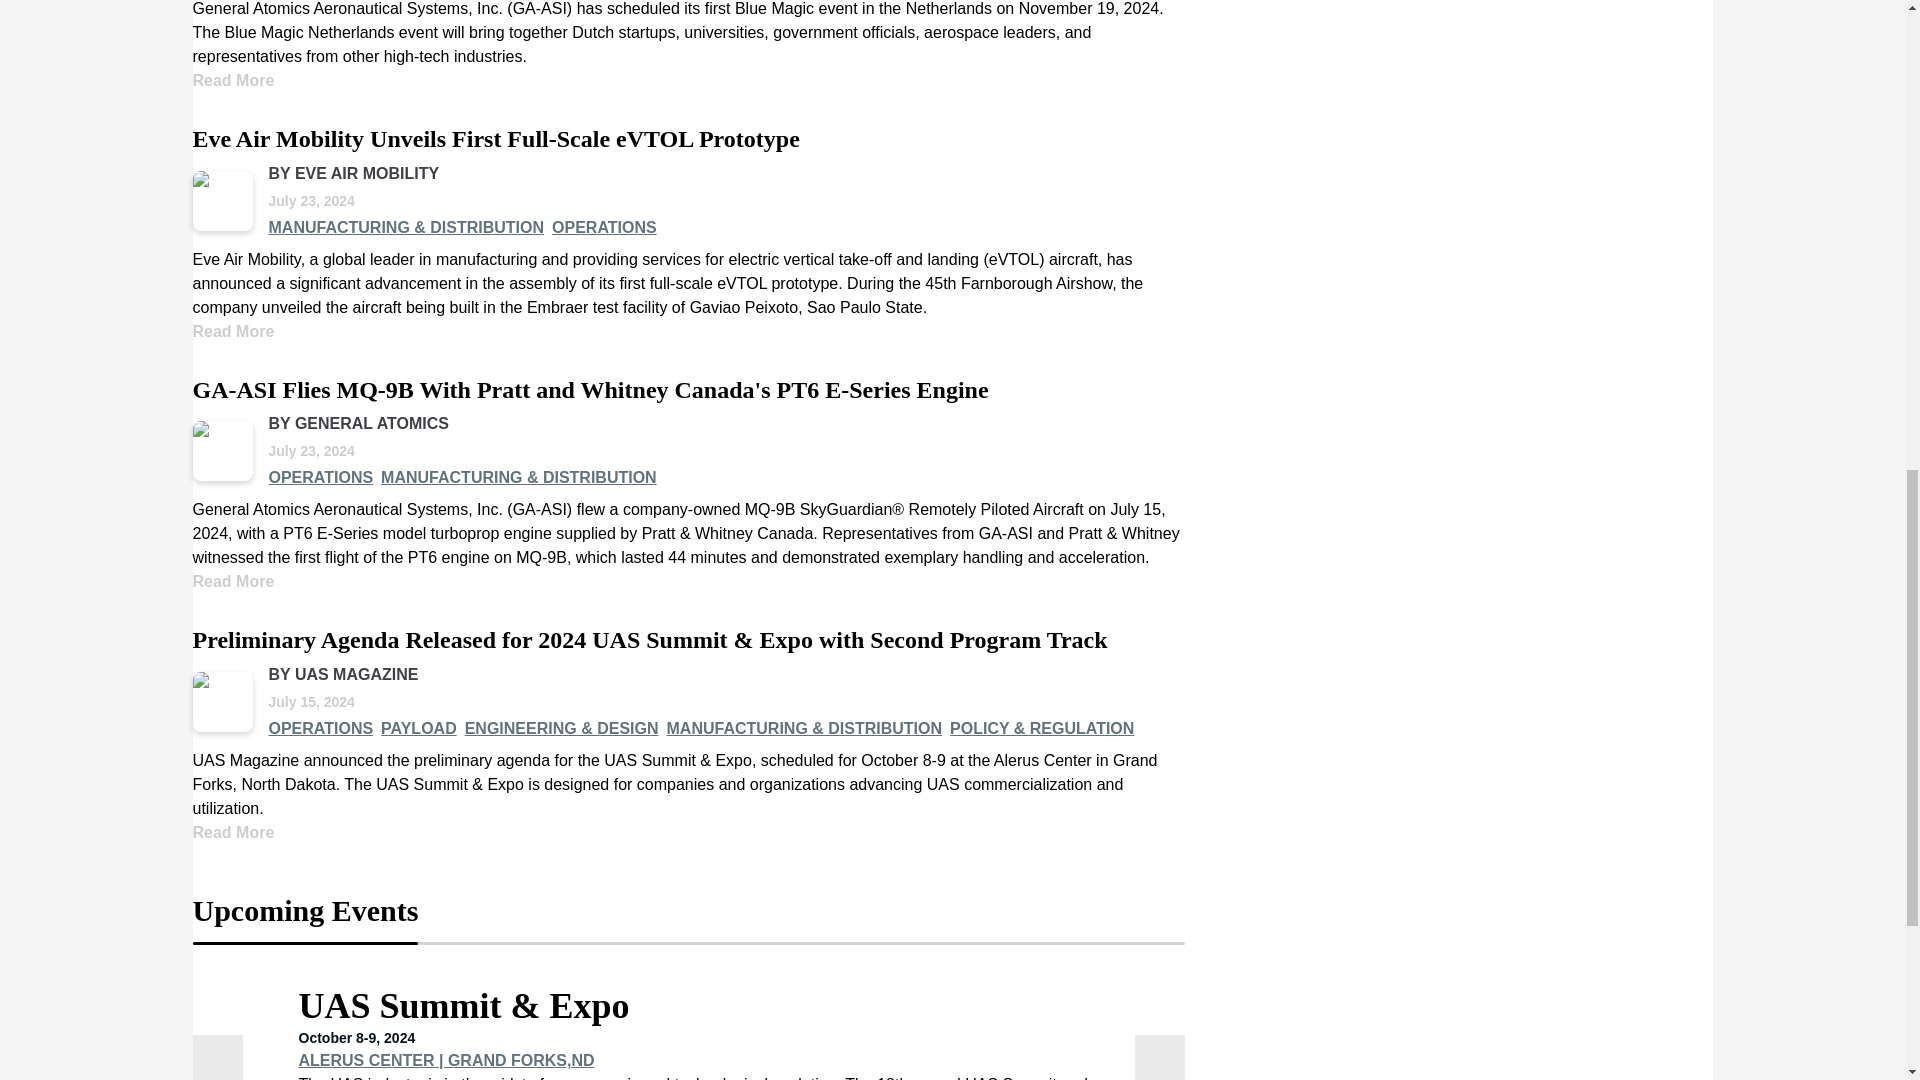  What do you see at coordinates (233, 331) in the screenshot?
I see `Read More` at bounding box center [233, 331].